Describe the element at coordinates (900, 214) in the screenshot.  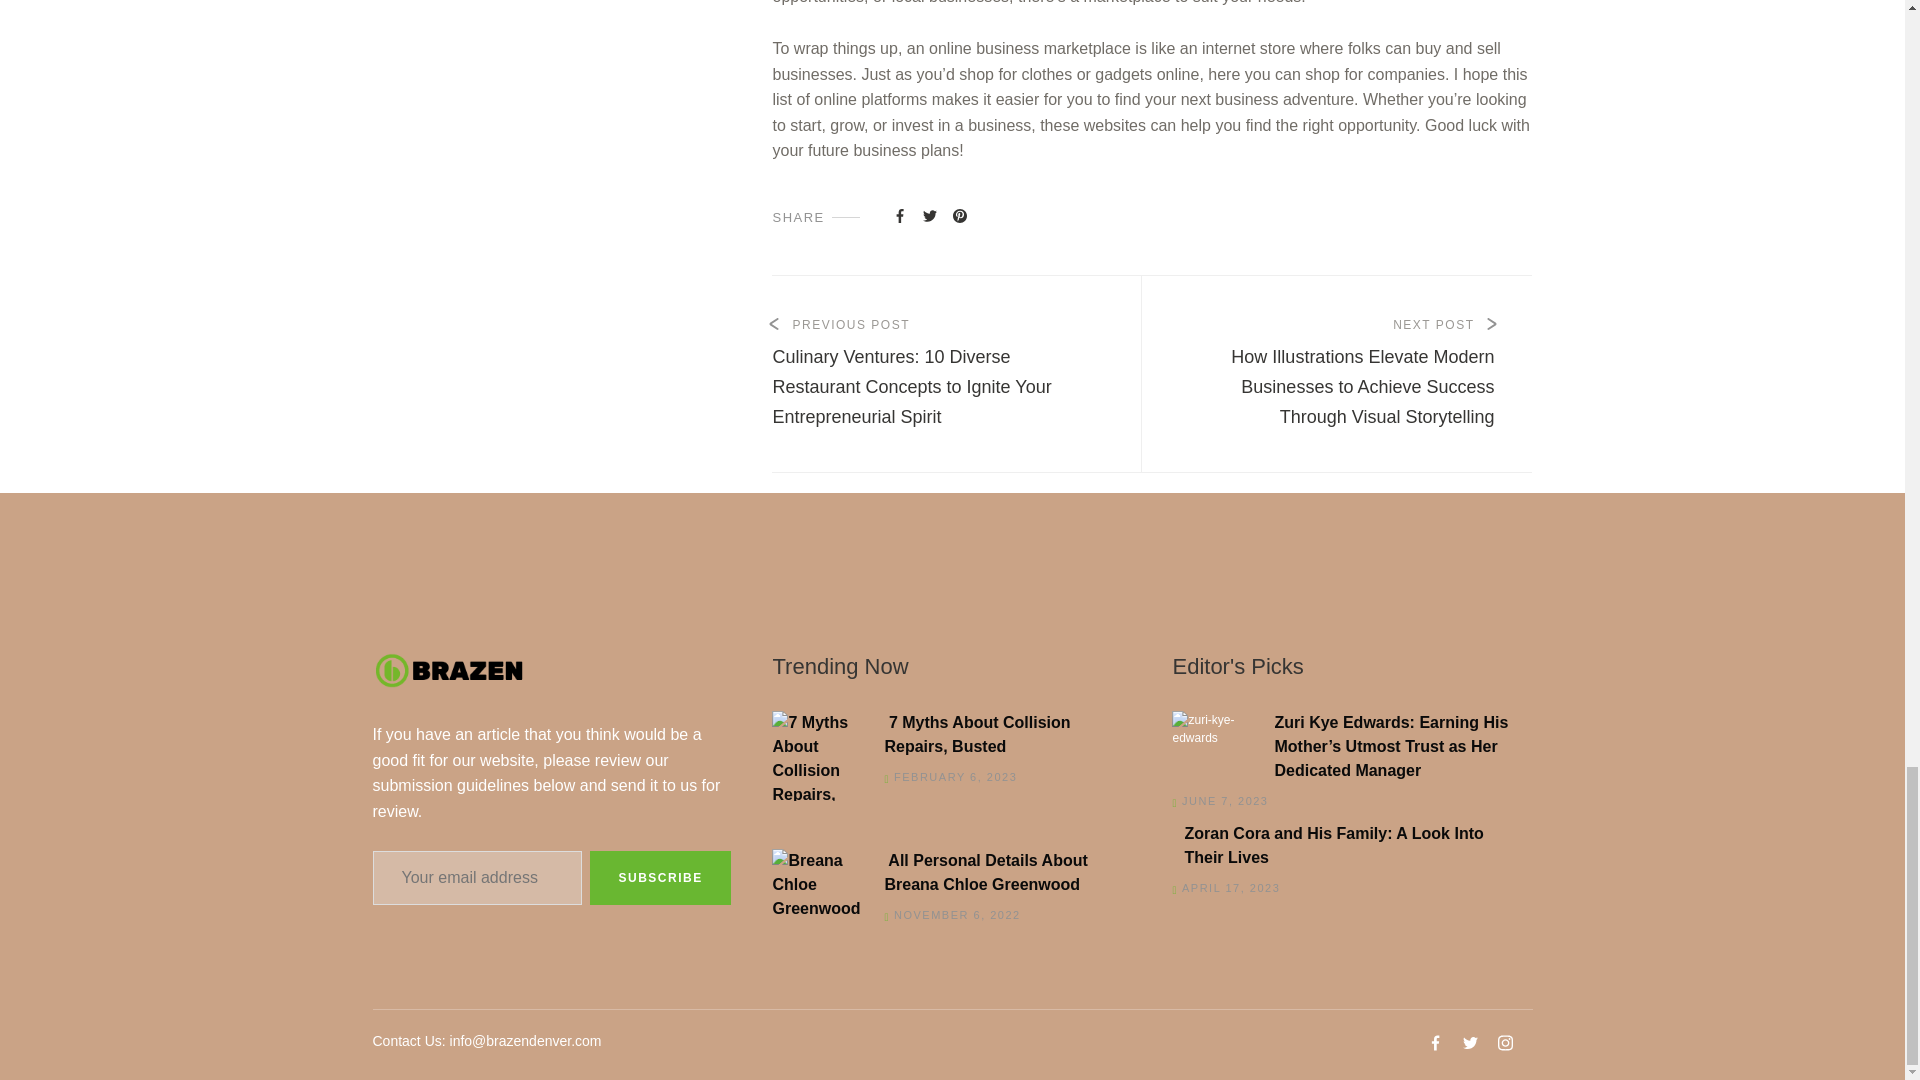
I see `Best places to find businesses for sale near` at that location.